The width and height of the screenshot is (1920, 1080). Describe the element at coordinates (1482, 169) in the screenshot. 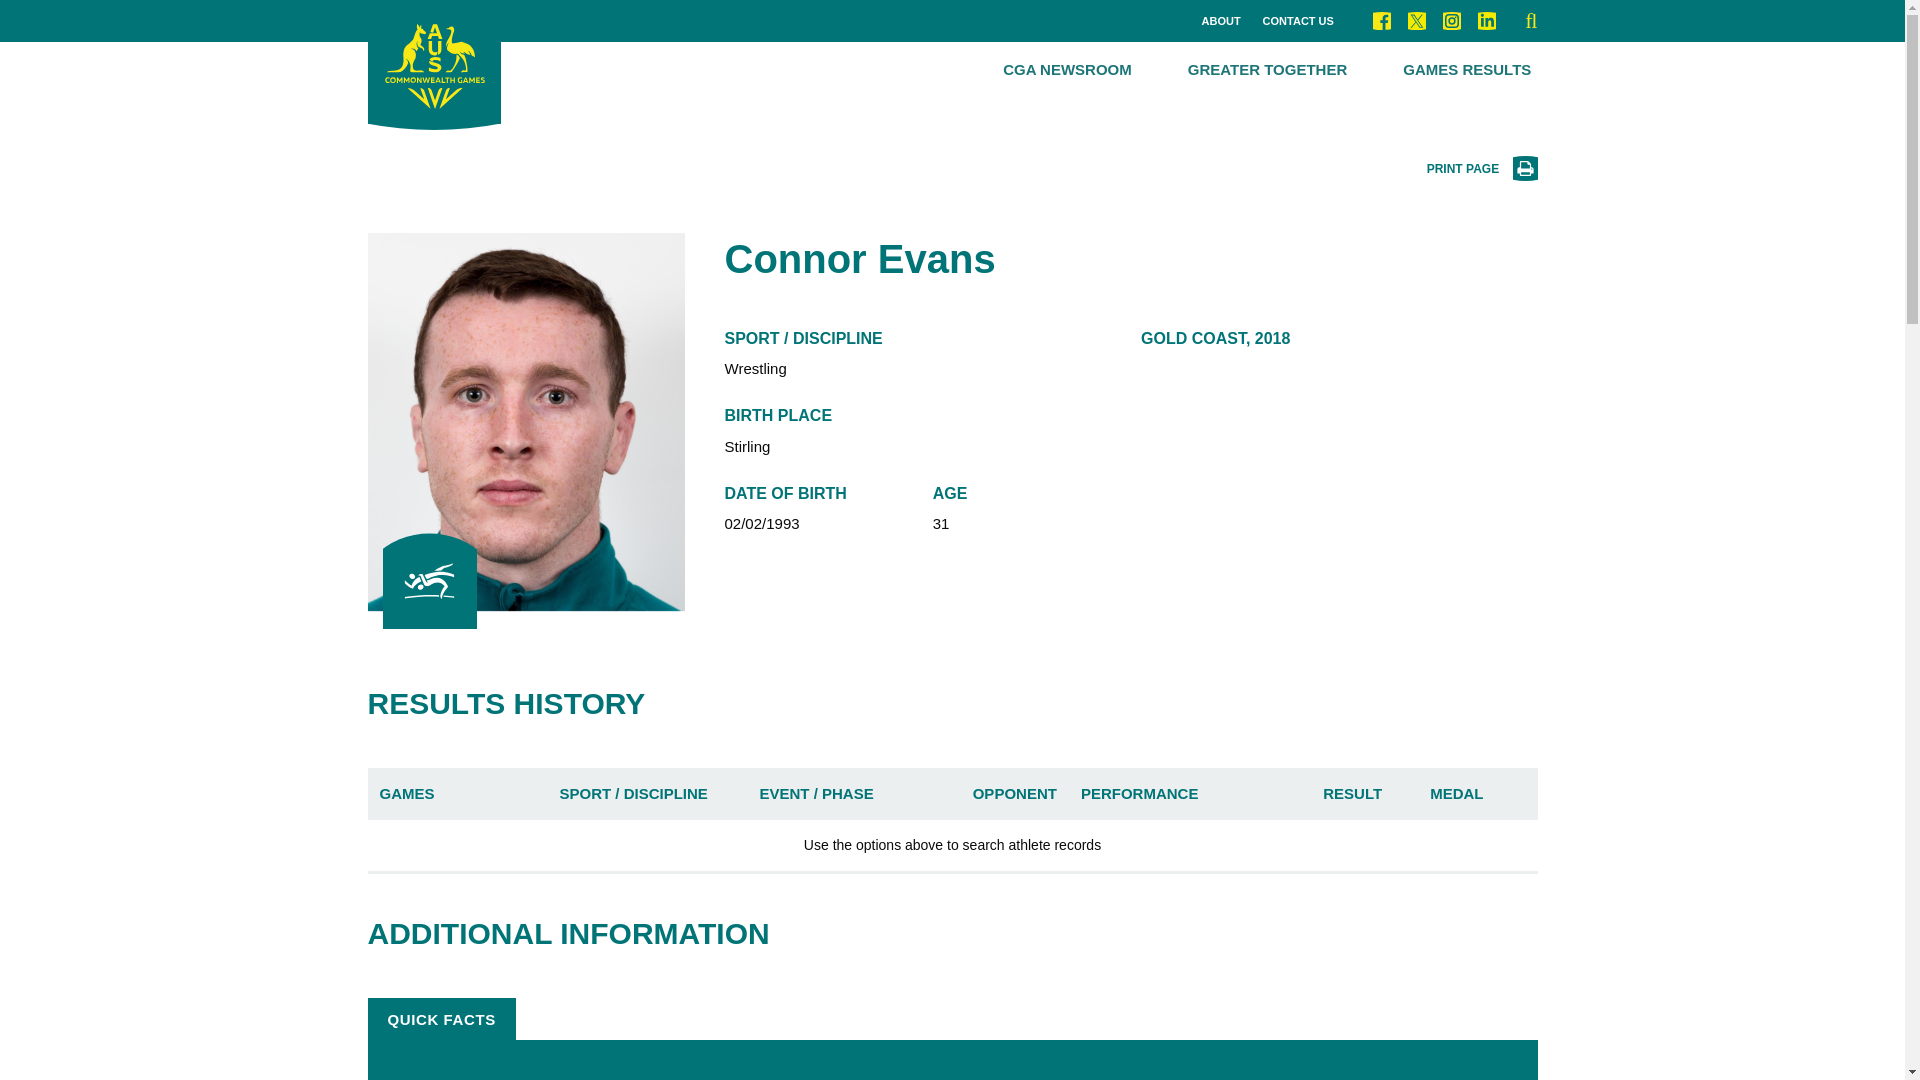

I see `PRINT PAGE` at that location.